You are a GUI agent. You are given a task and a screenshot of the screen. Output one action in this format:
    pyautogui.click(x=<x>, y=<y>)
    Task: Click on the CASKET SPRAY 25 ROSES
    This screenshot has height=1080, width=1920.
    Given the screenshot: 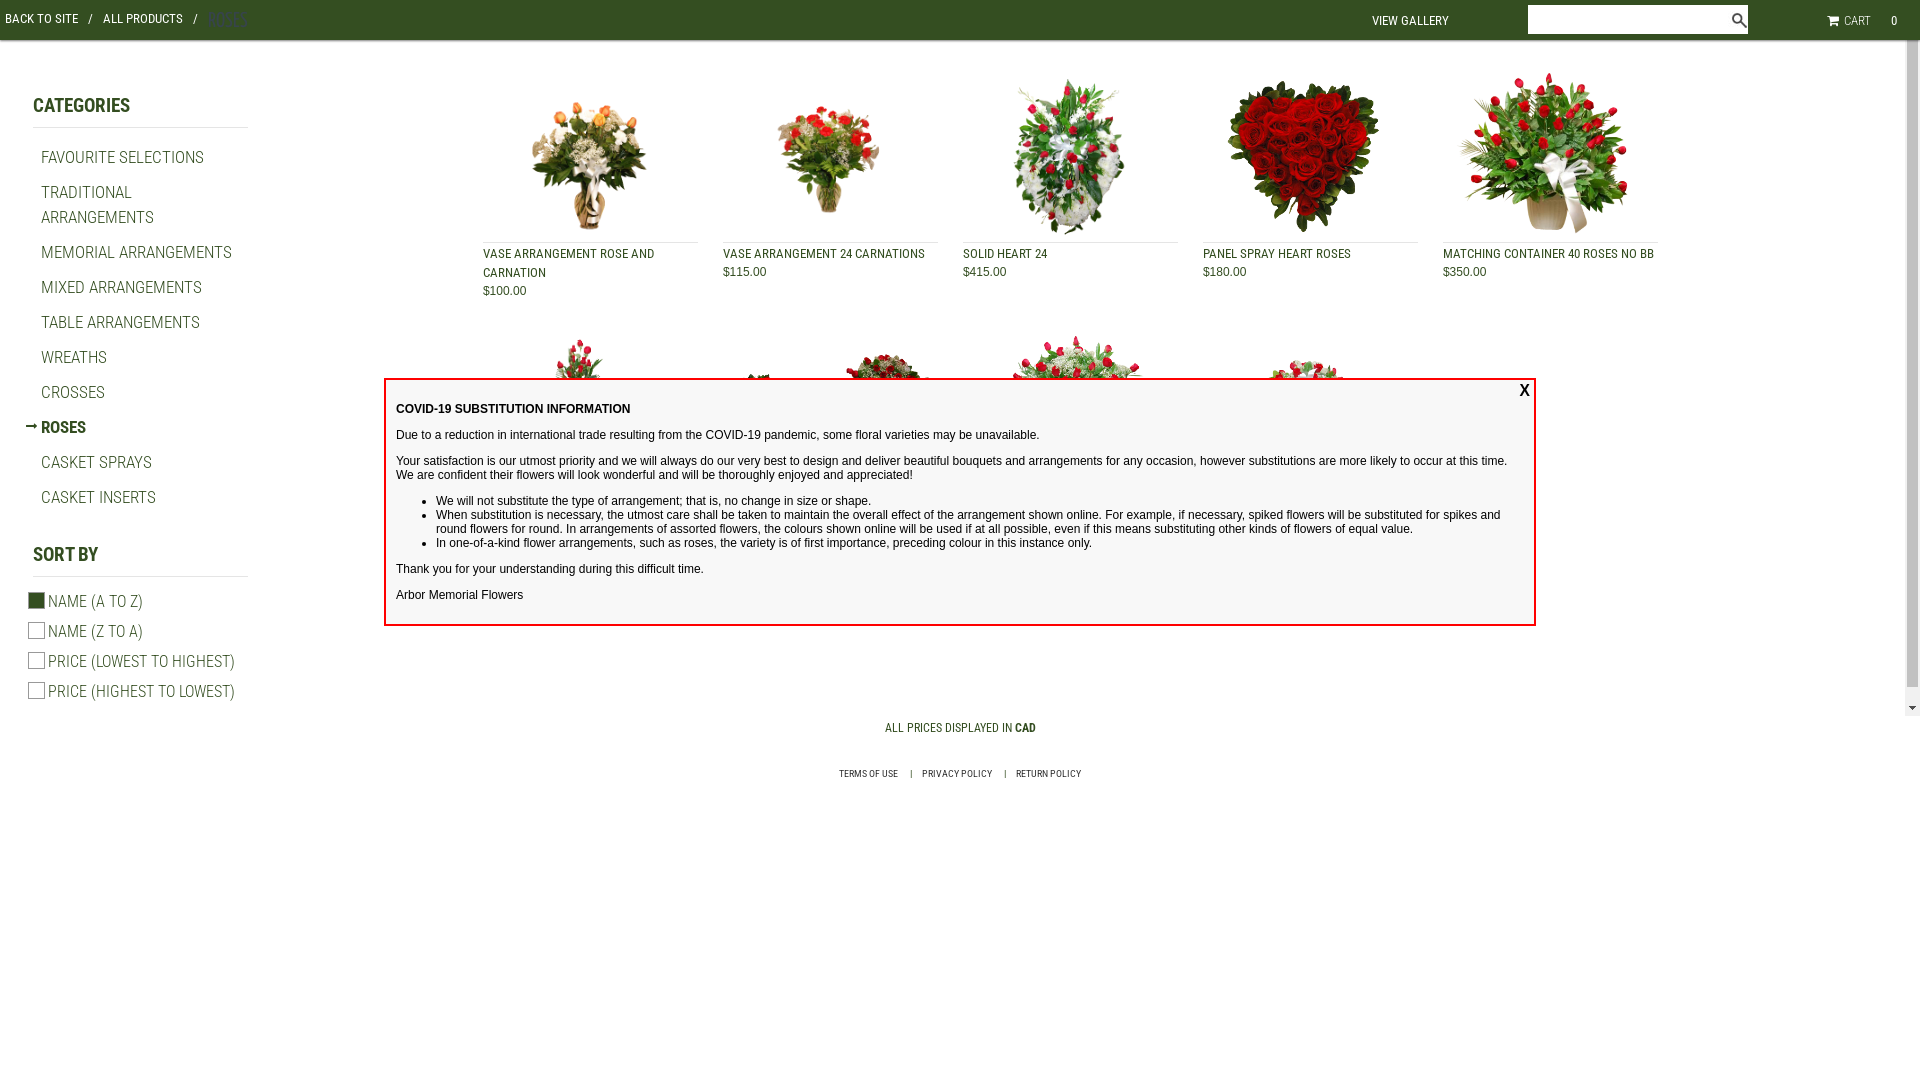 What is the action you would take?
    pyautogui.click(x=790, y=506)
    